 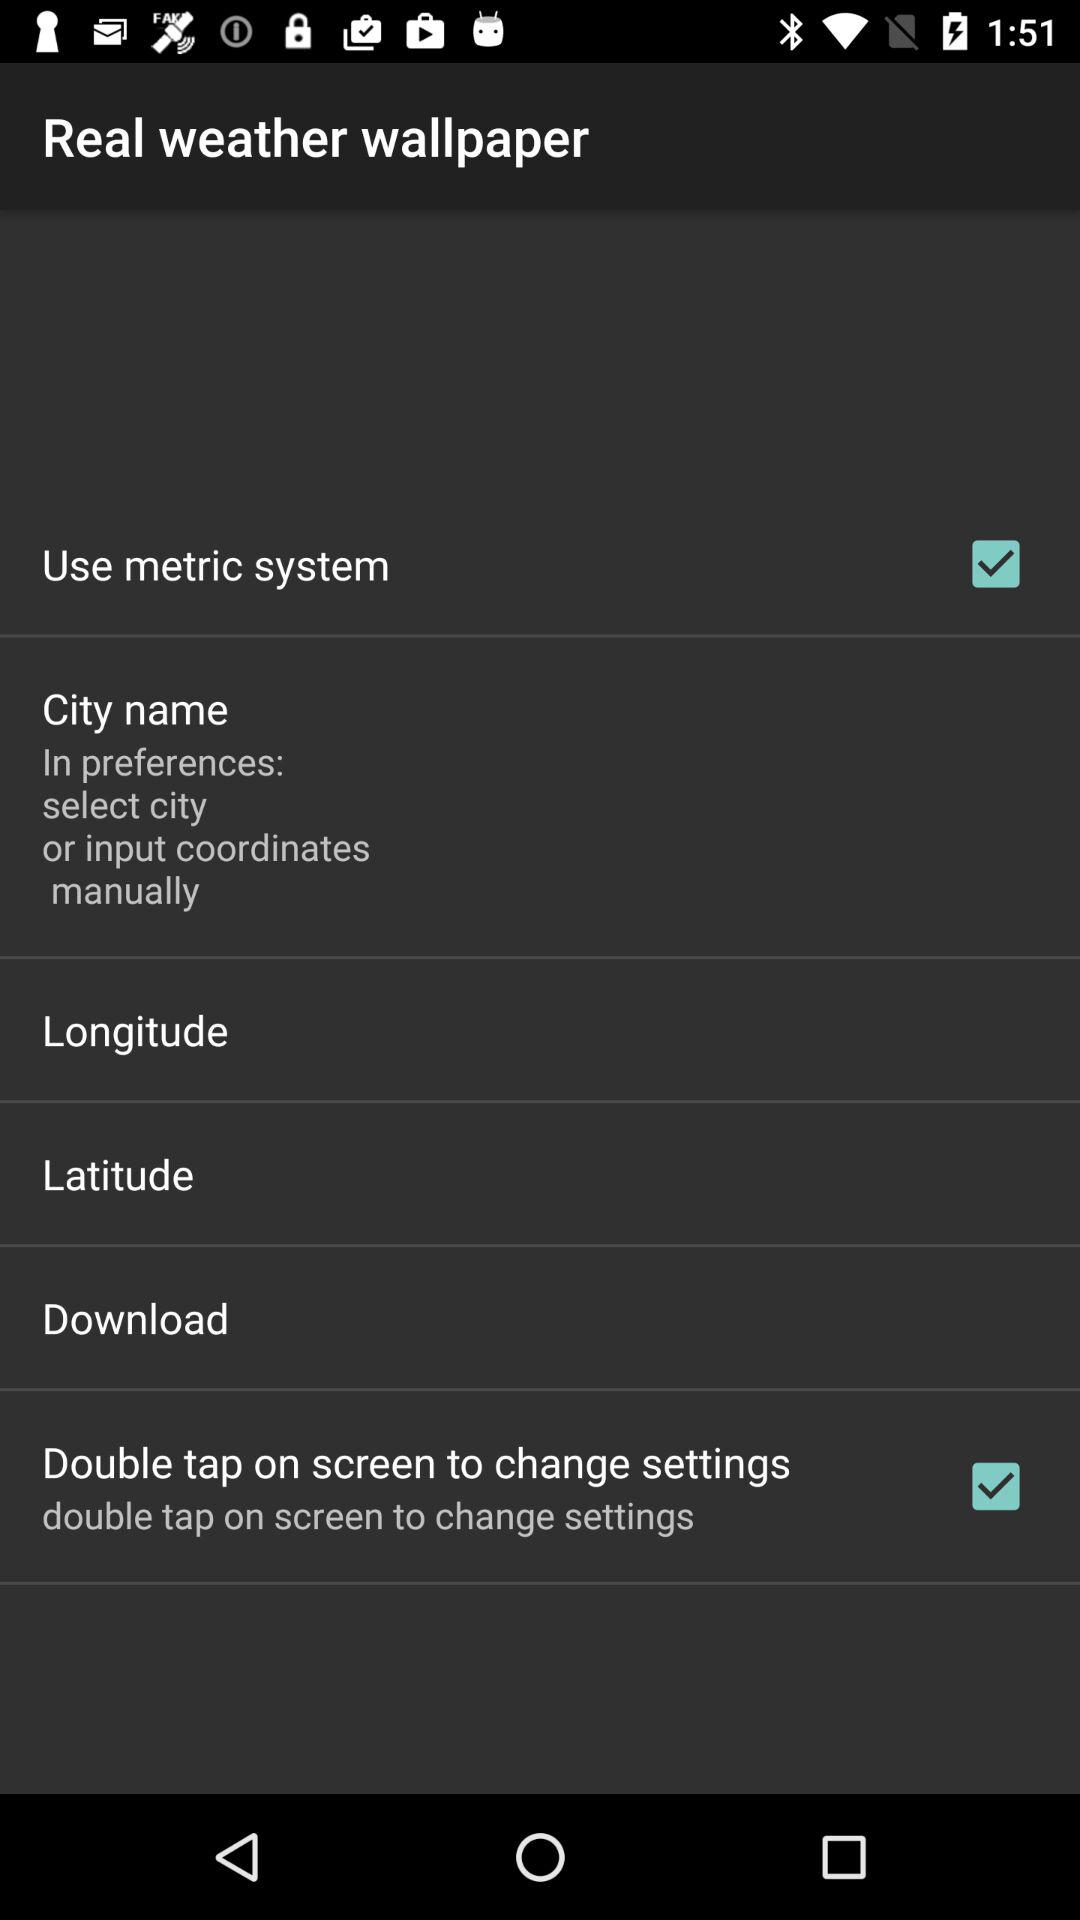 I want to click on select download at the bottom left corner, so click(x=136, y=1318).